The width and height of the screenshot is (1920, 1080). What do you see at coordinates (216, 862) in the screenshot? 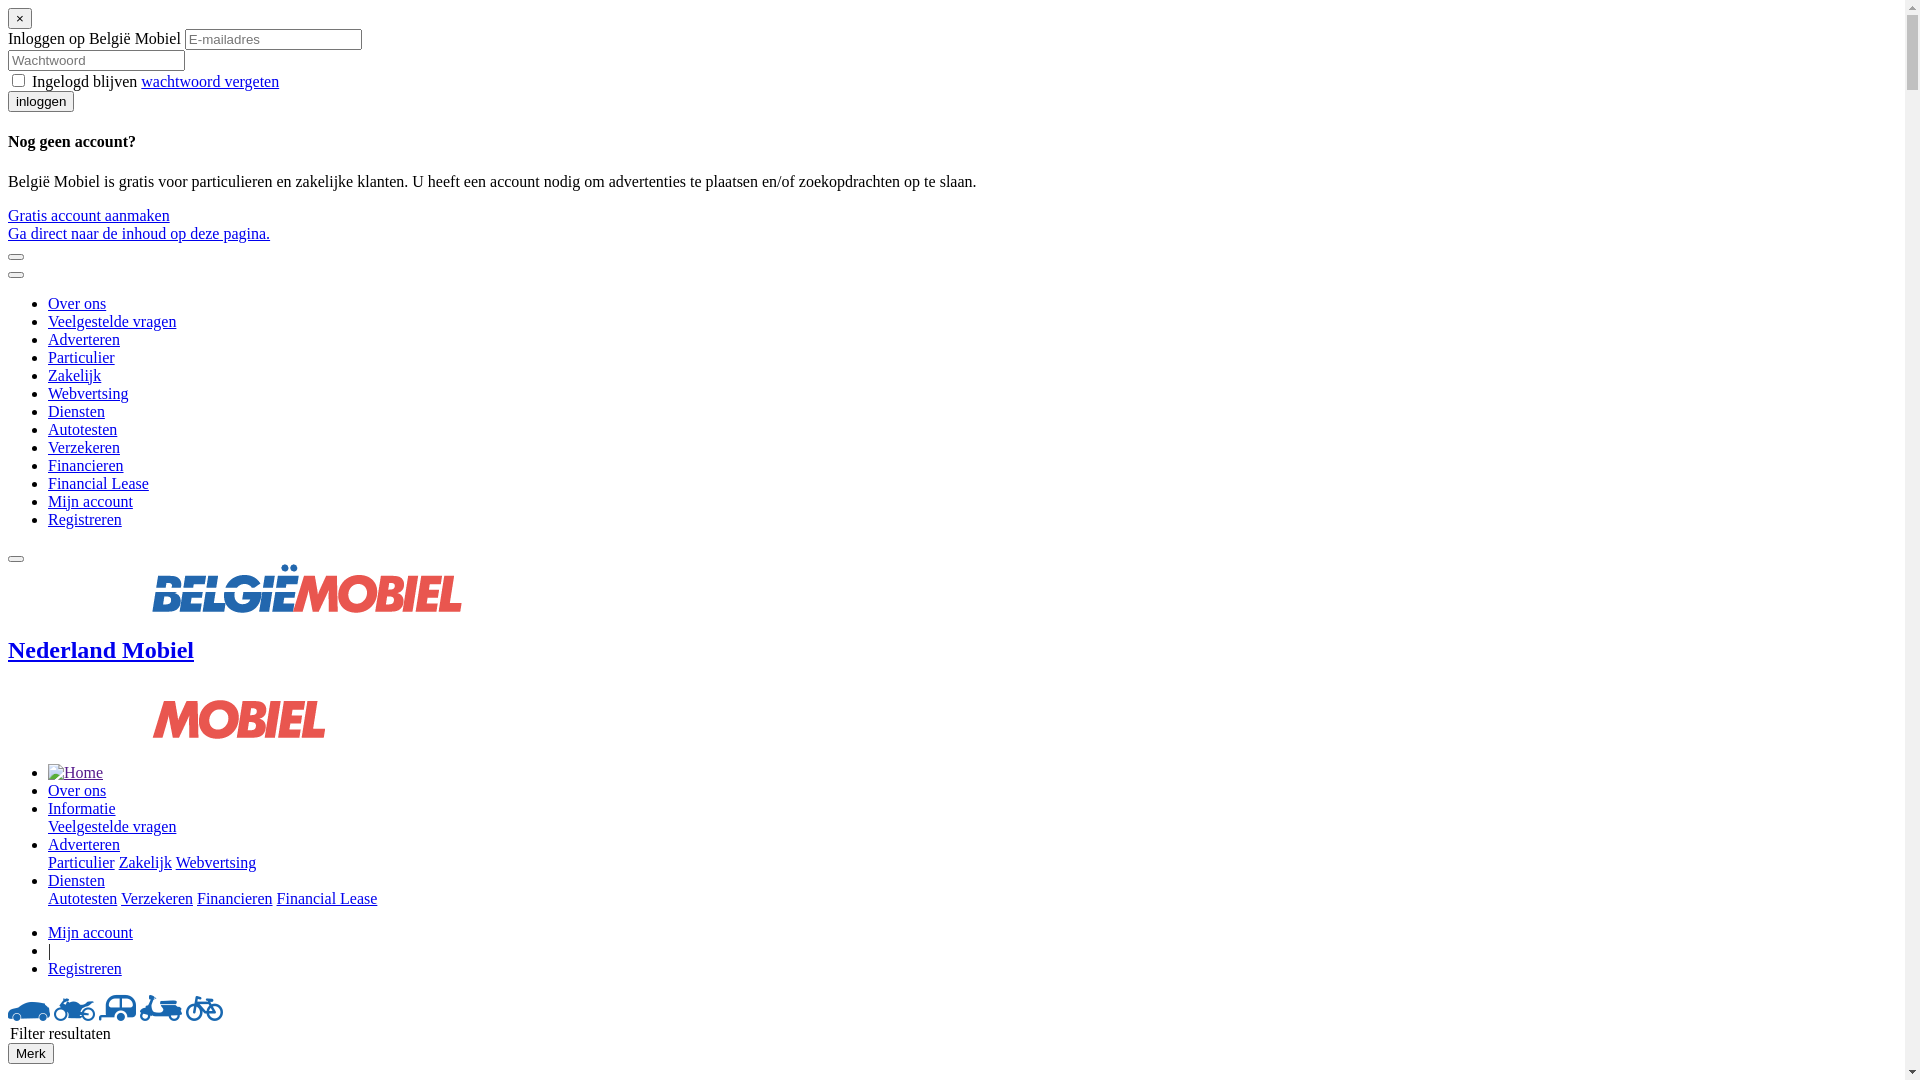
I see `Webvertsing` at bounding box center [216, 862].